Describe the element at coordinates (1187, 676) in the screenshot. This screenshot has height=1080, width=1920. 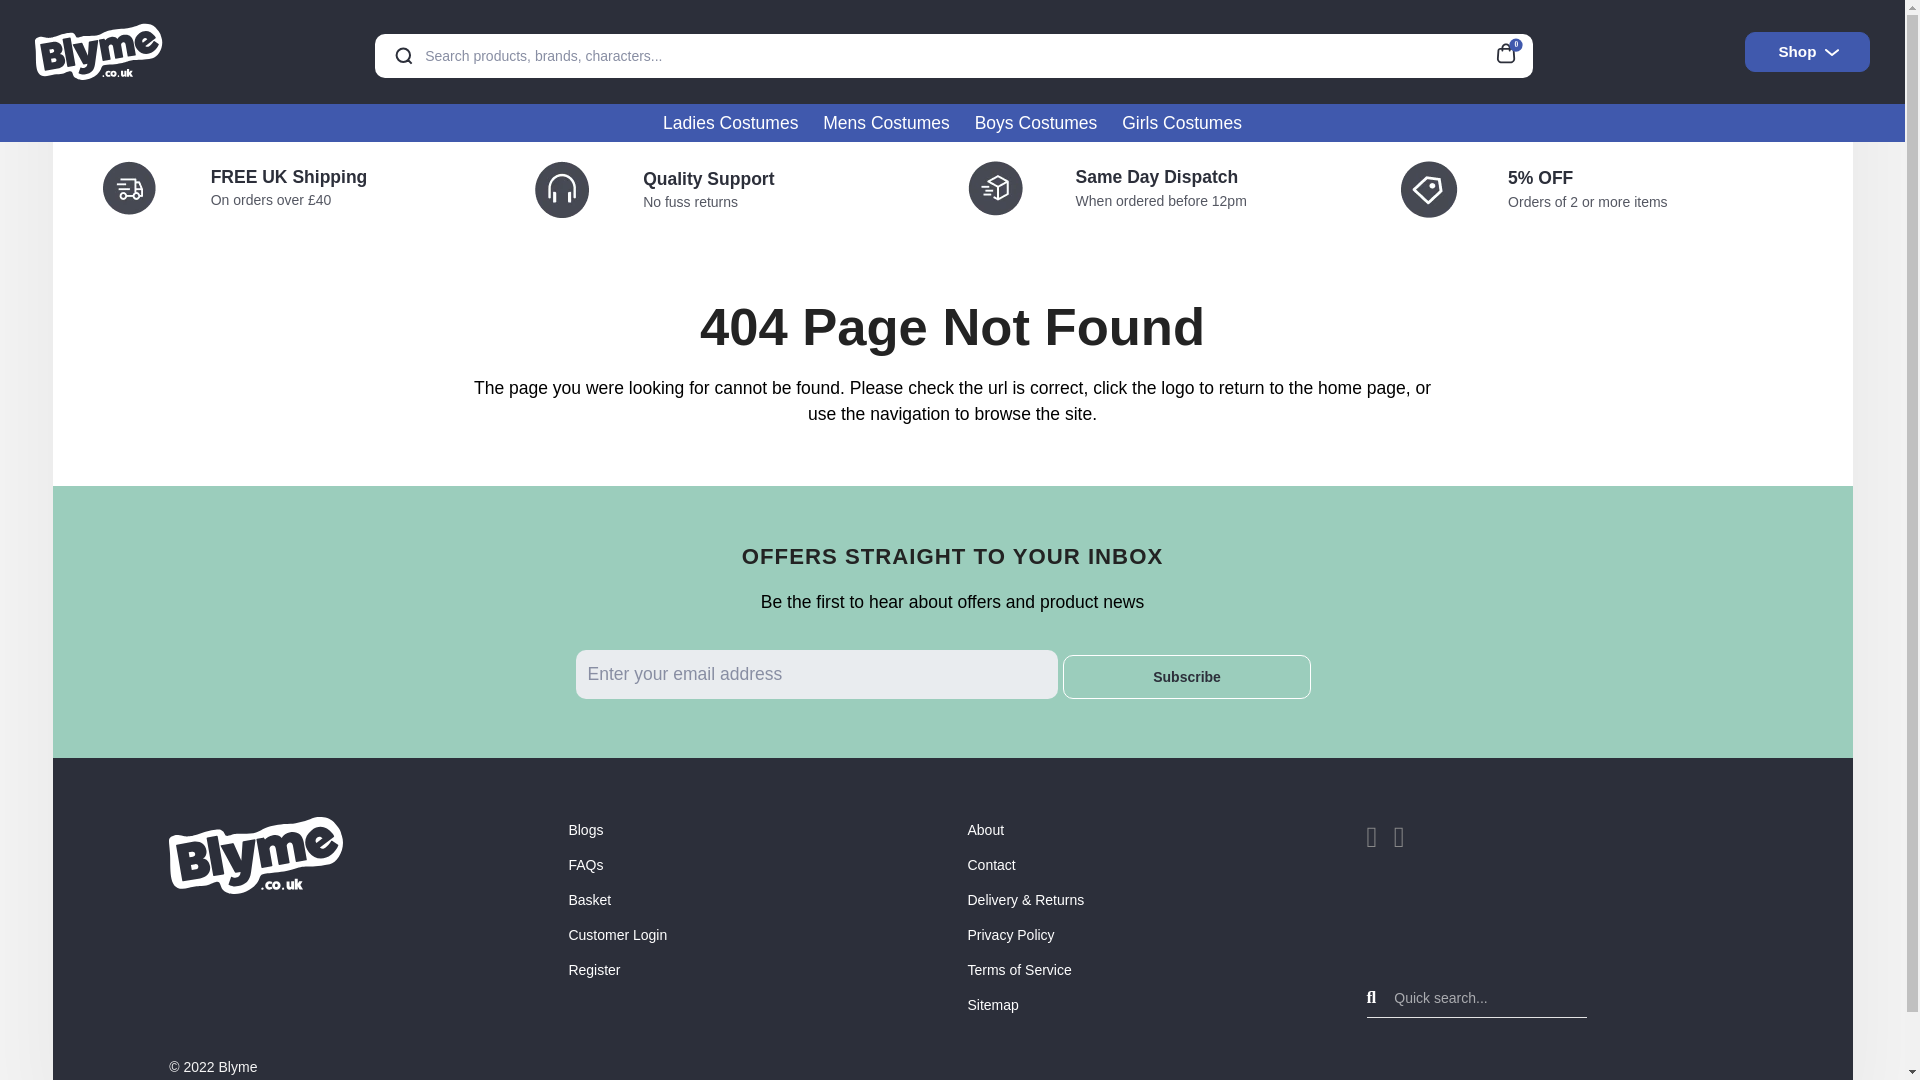
I see `Subscribe` at that location.